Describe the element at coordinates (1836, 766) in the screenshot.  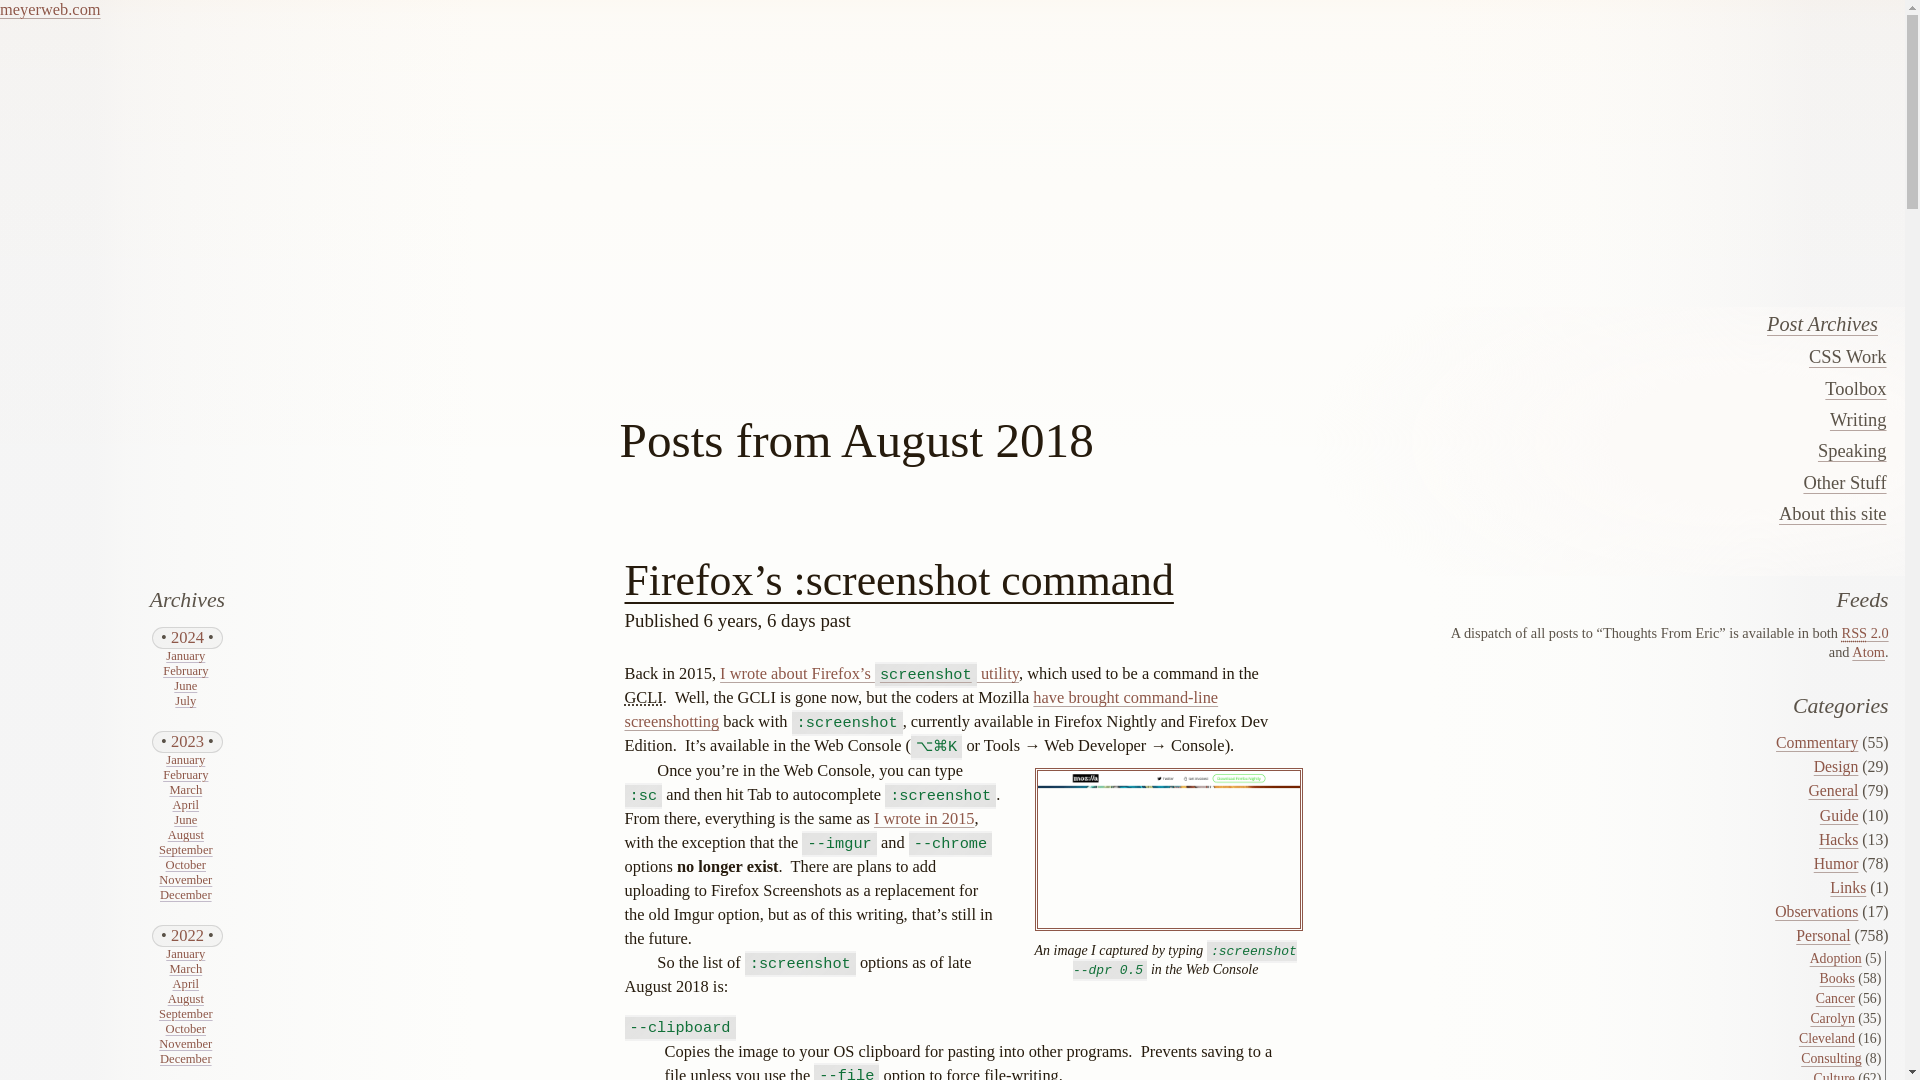
I see `Design` at that location.